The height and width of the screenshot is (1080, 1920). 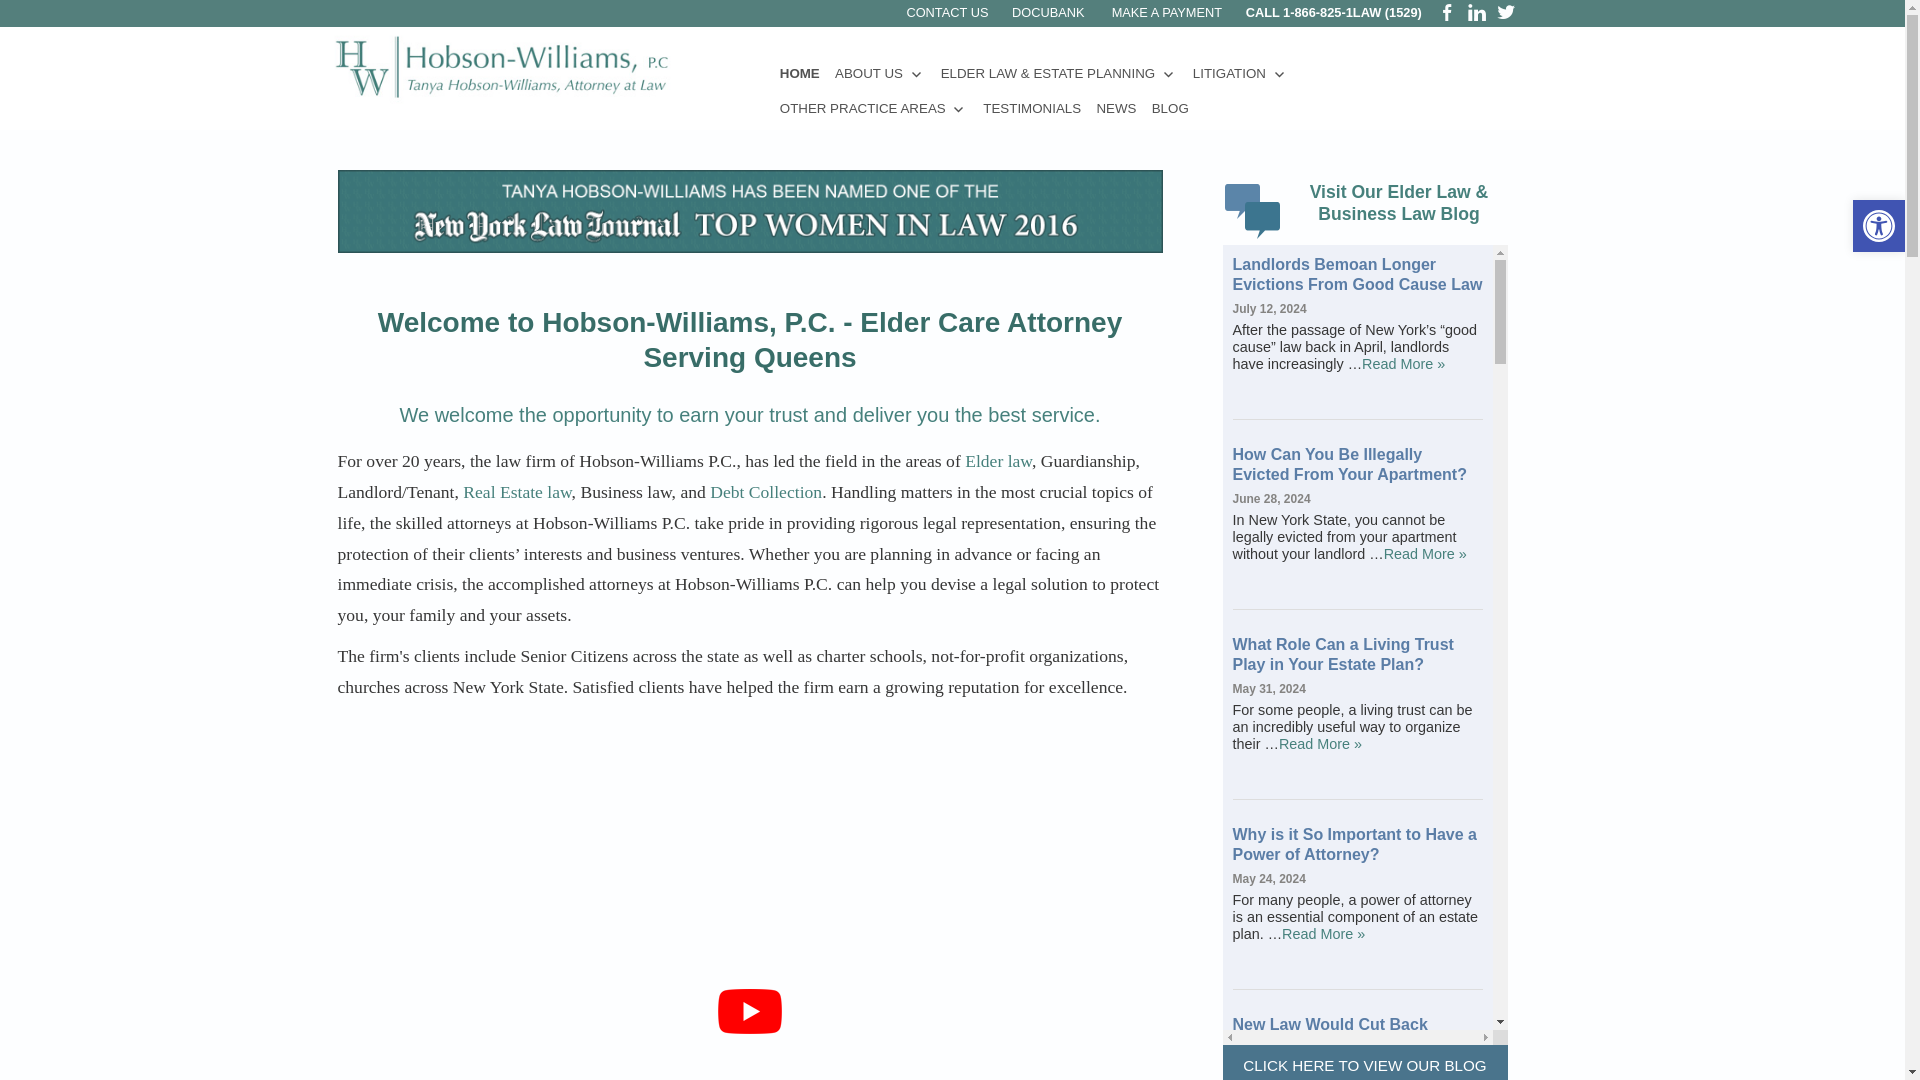 I want to click on Accessibility Tools, so click(x=1878, y=225).